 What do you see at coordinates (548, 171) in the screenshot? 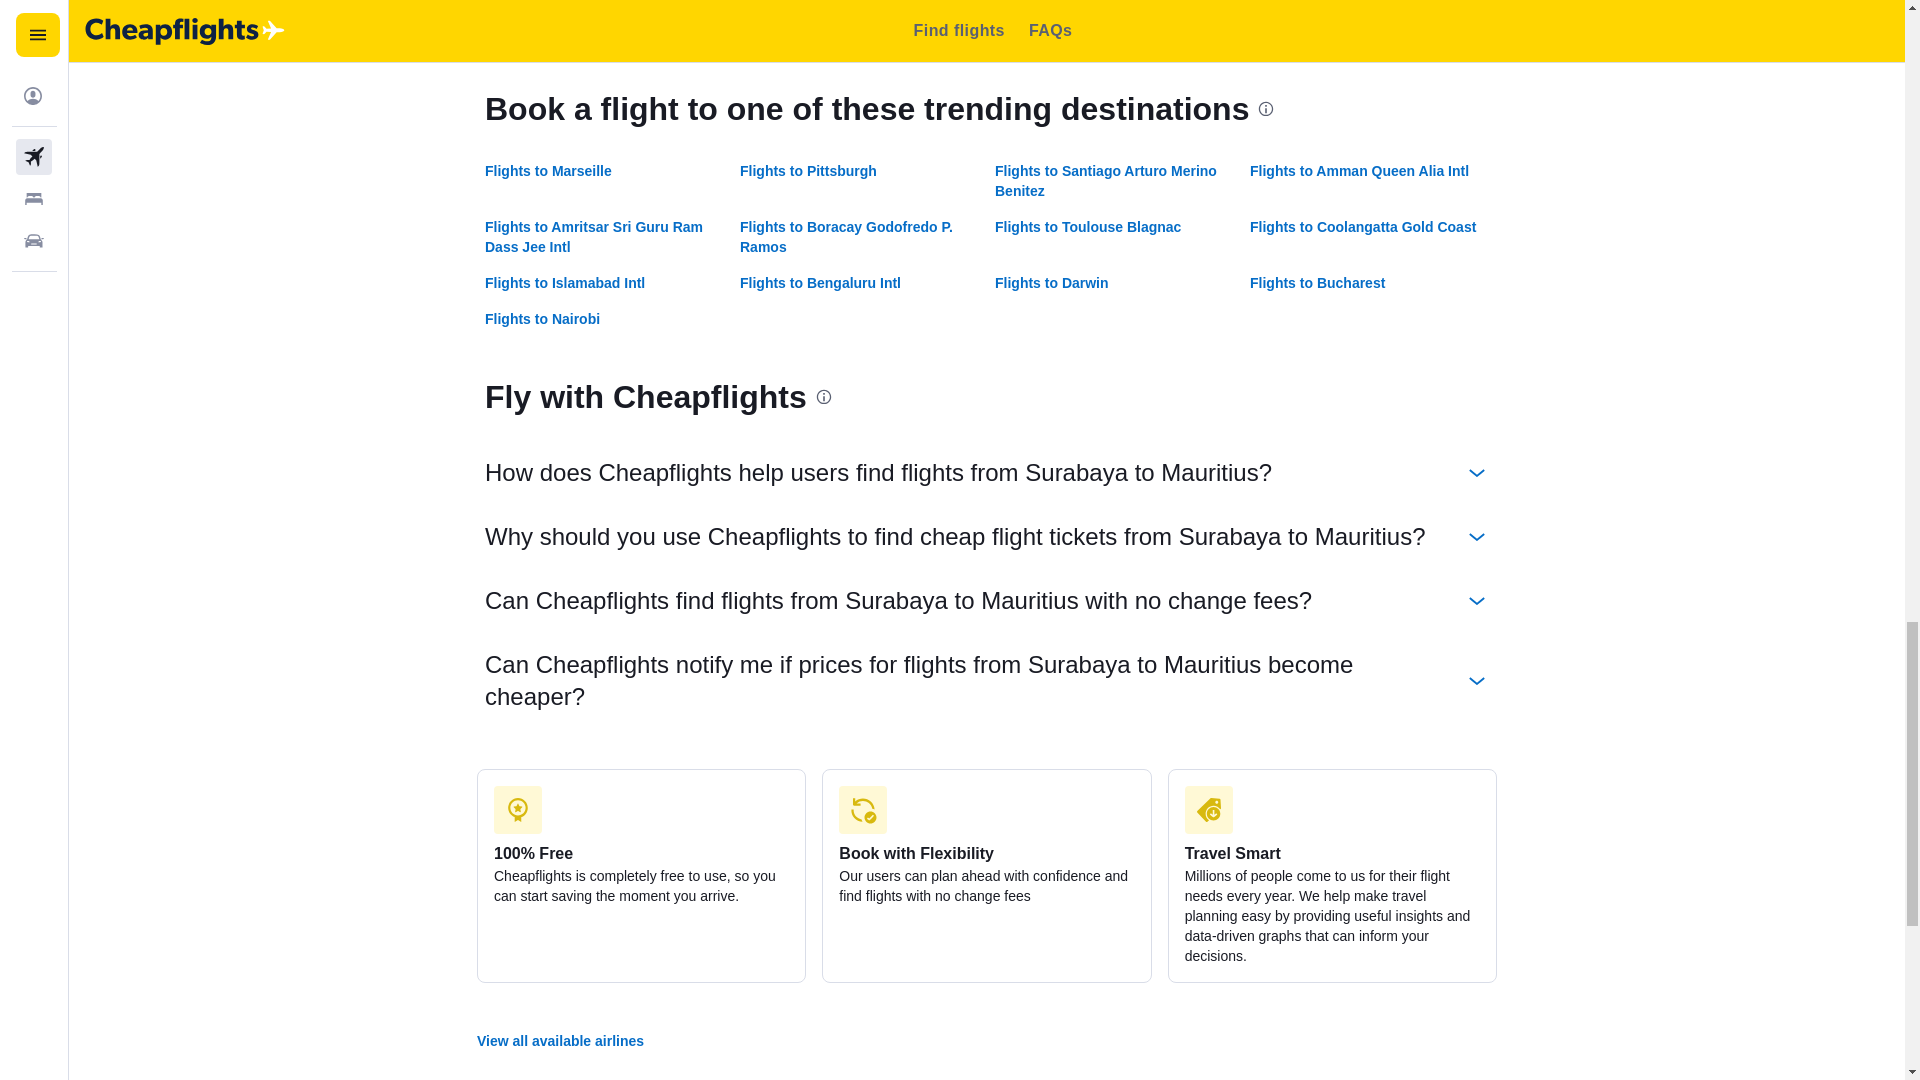
I see `Flights to Marseille` at bounding box center [548, 171].